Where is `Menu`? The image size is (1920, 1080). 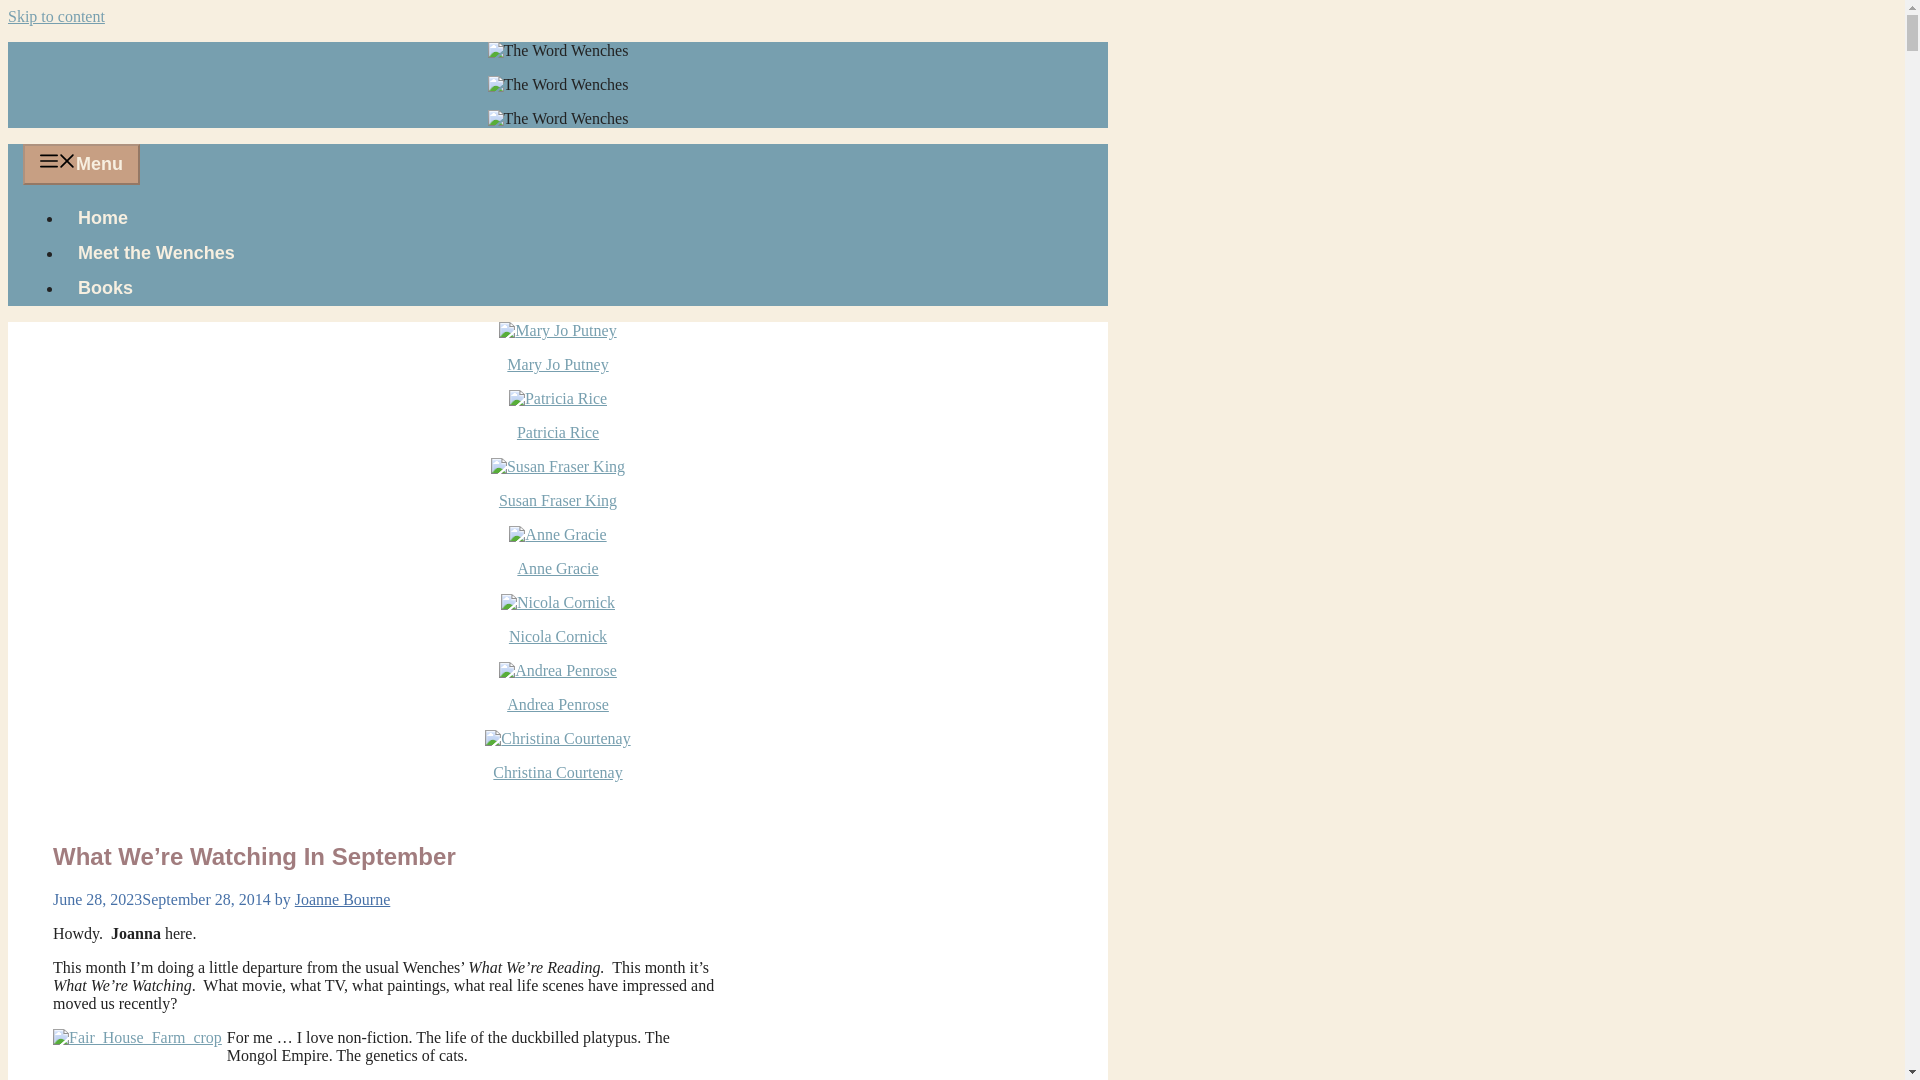
Menu is located at coordinates (82, 164).